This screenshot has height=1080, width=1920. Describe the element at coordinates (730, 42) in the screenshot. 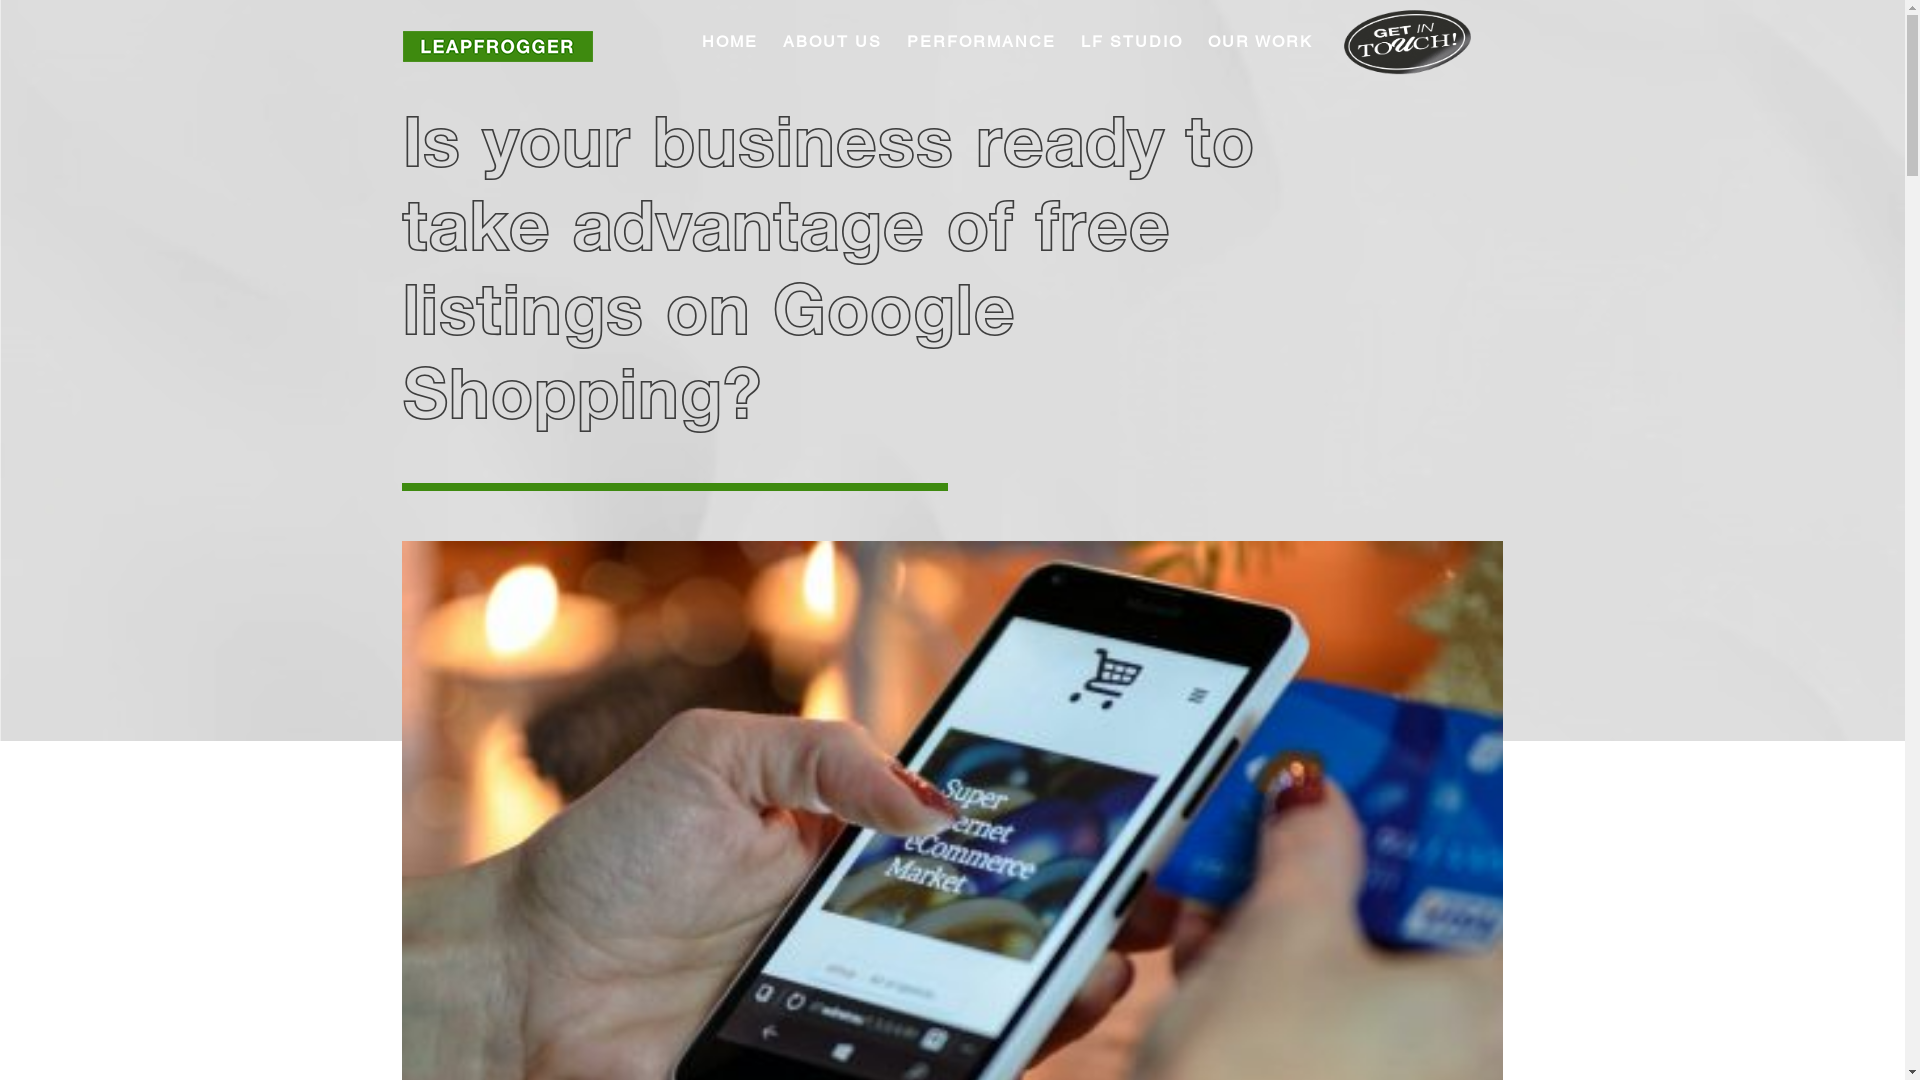

I see `HOME` at that location.